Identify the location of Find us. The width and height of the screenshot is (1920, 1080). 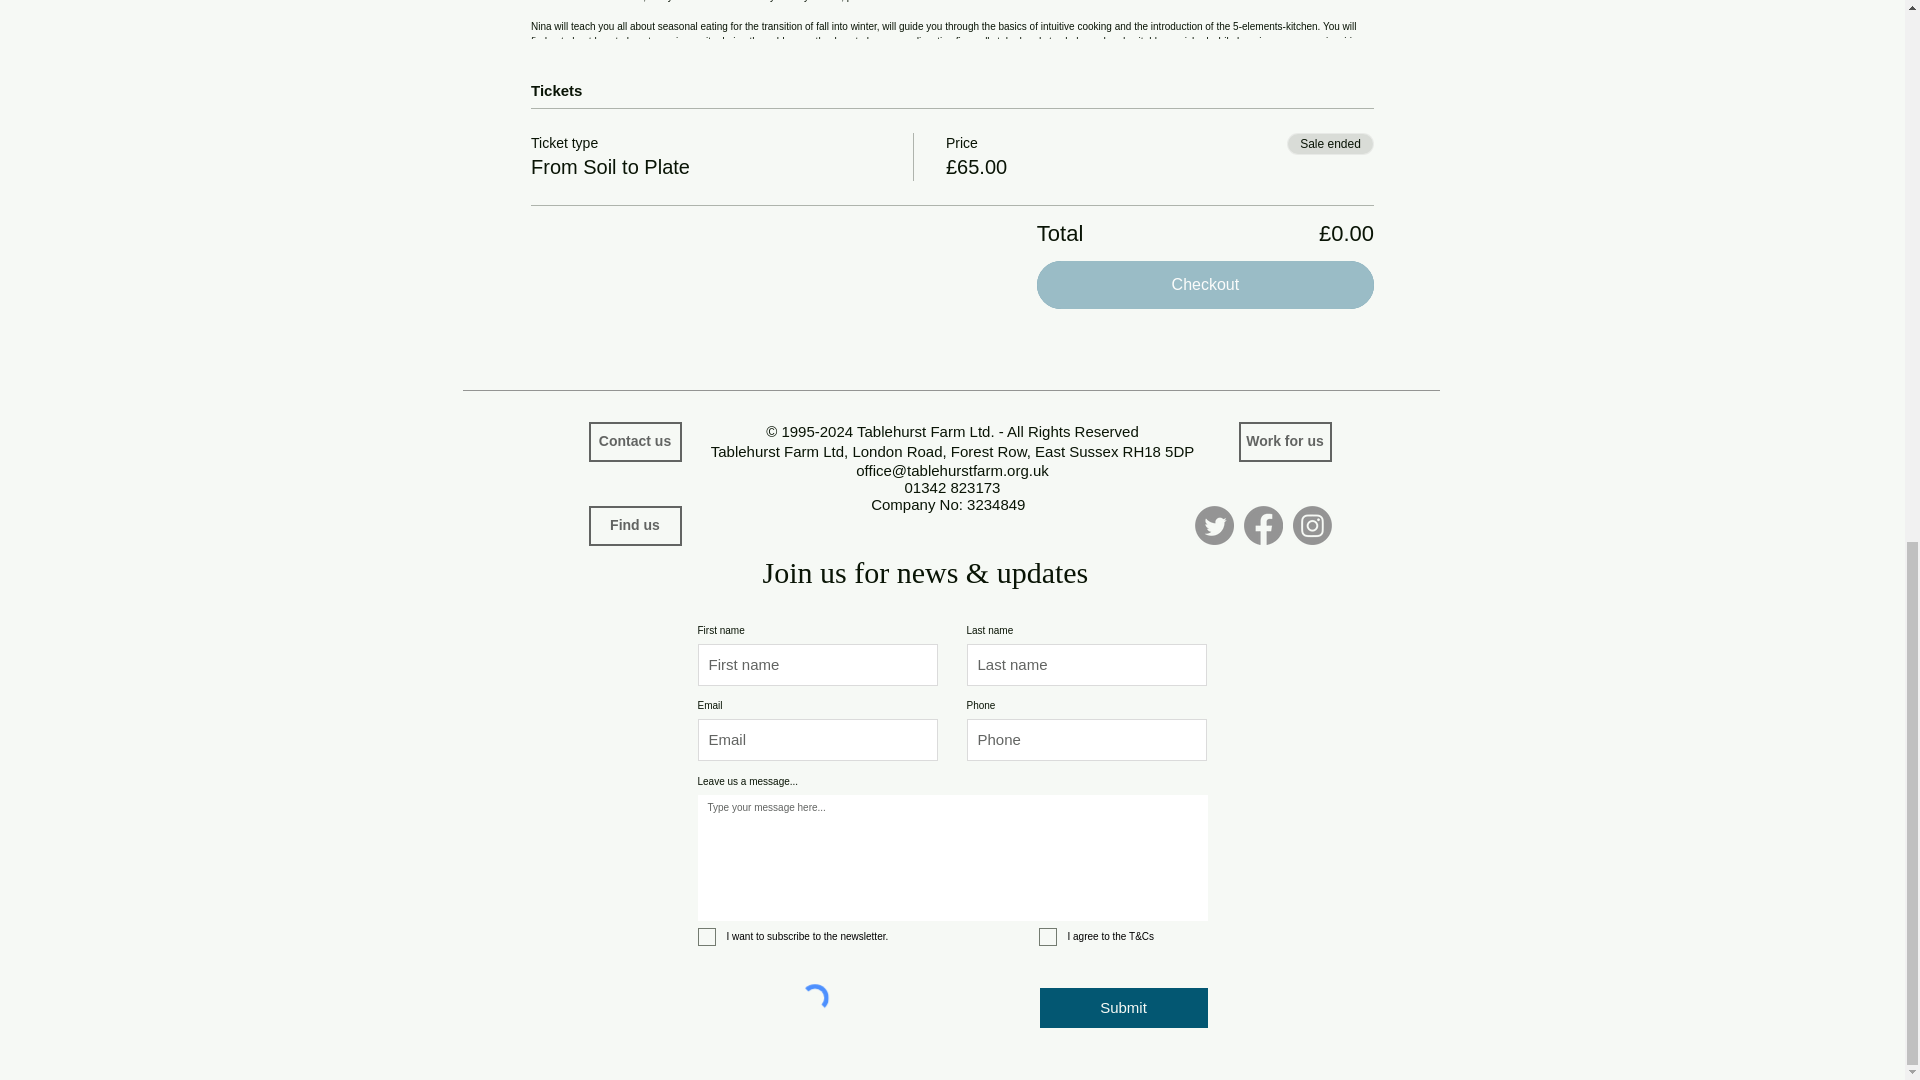
(634, 526).